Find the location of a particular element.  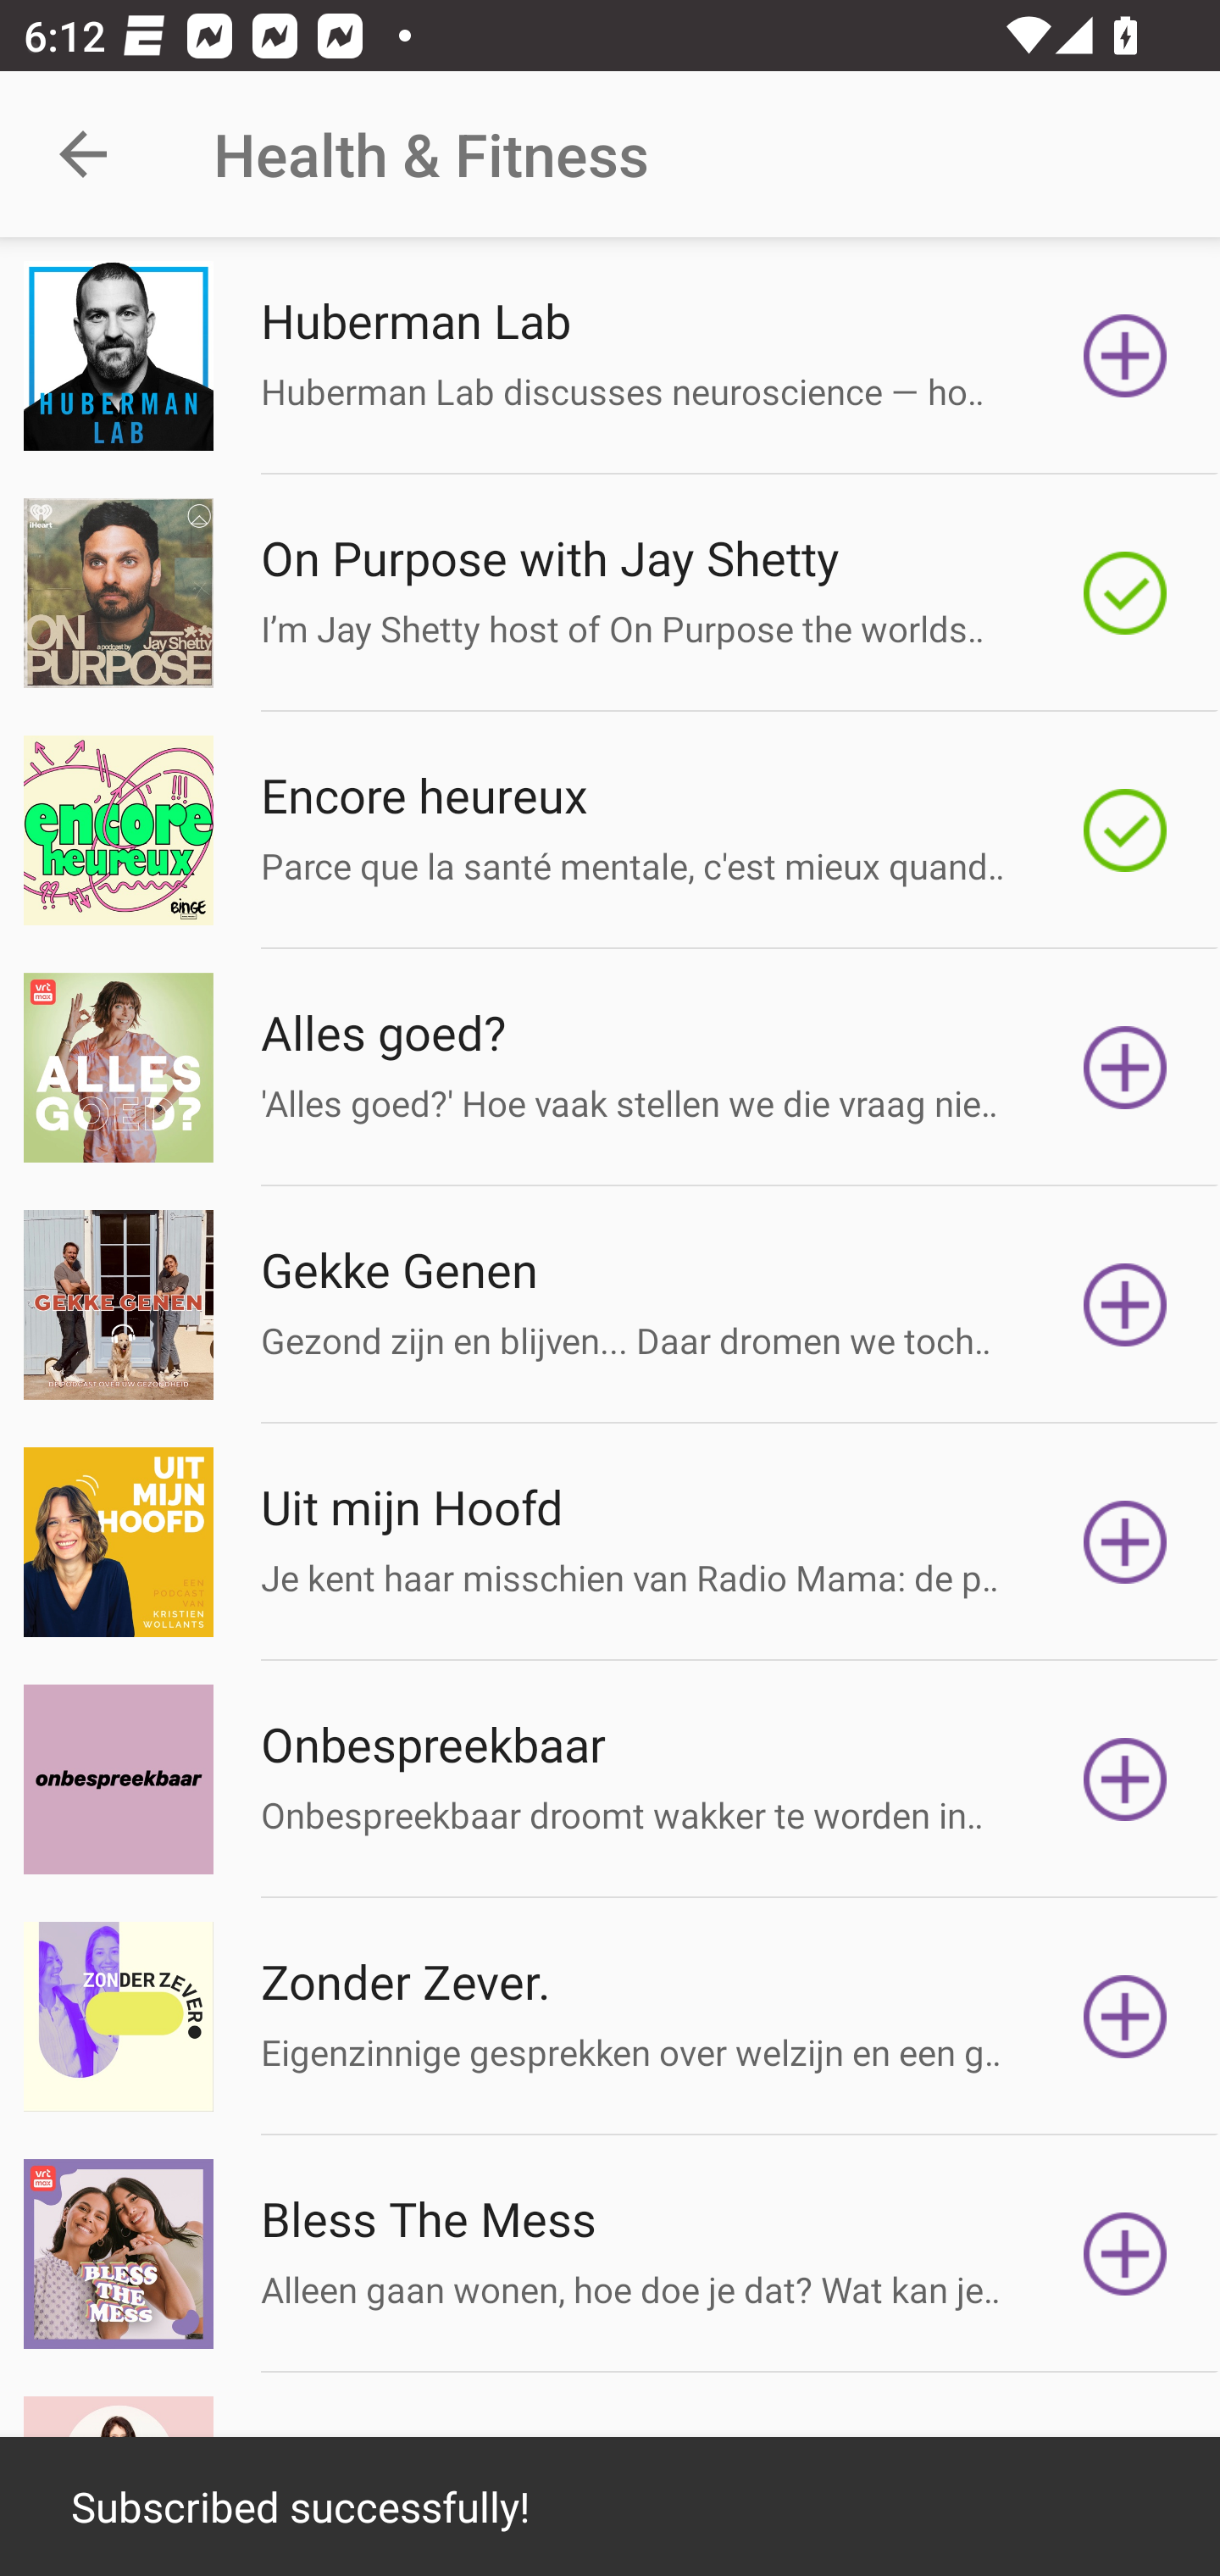

Subscribe is located at coordinates (1125, 356).